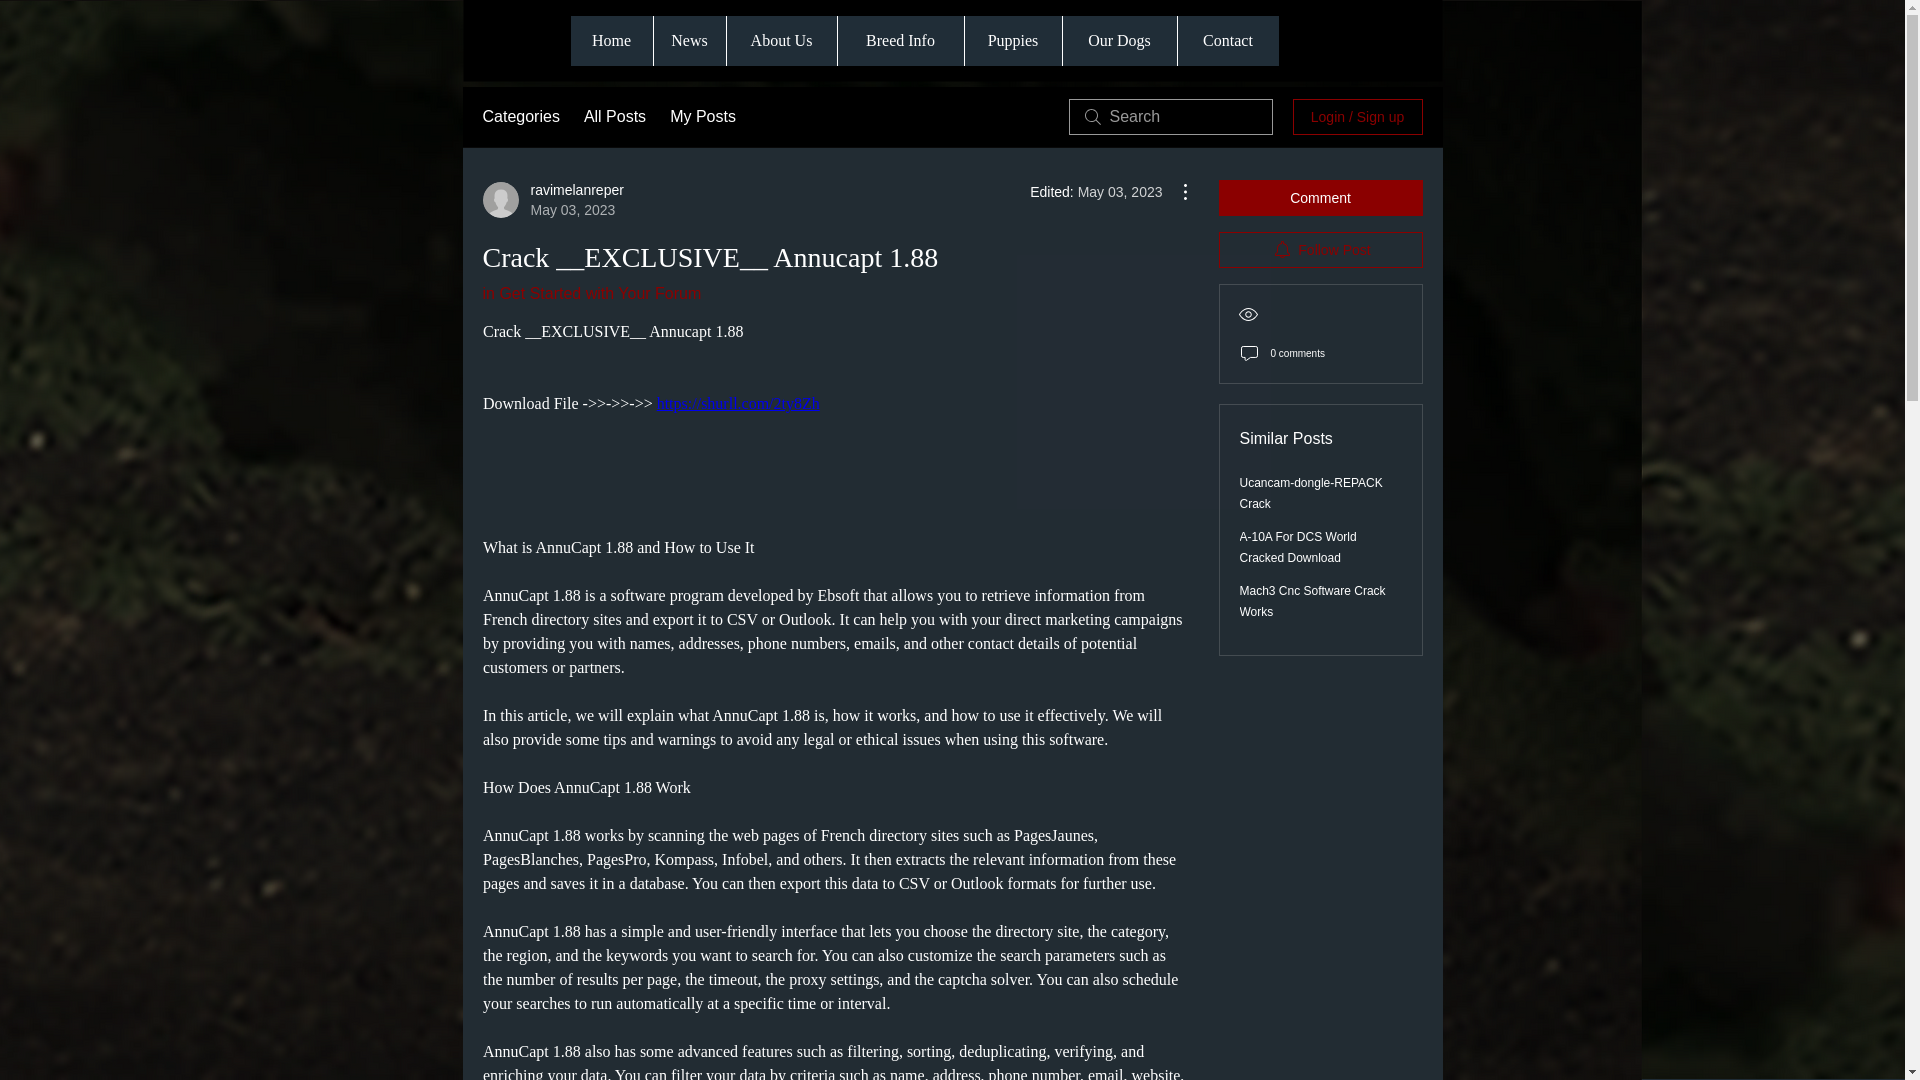 The image size is (1920, 1080). What do you see at coordinates (1012, 40) in the screenshot?
I see `Puppies` at bounding box center [1012, 40].